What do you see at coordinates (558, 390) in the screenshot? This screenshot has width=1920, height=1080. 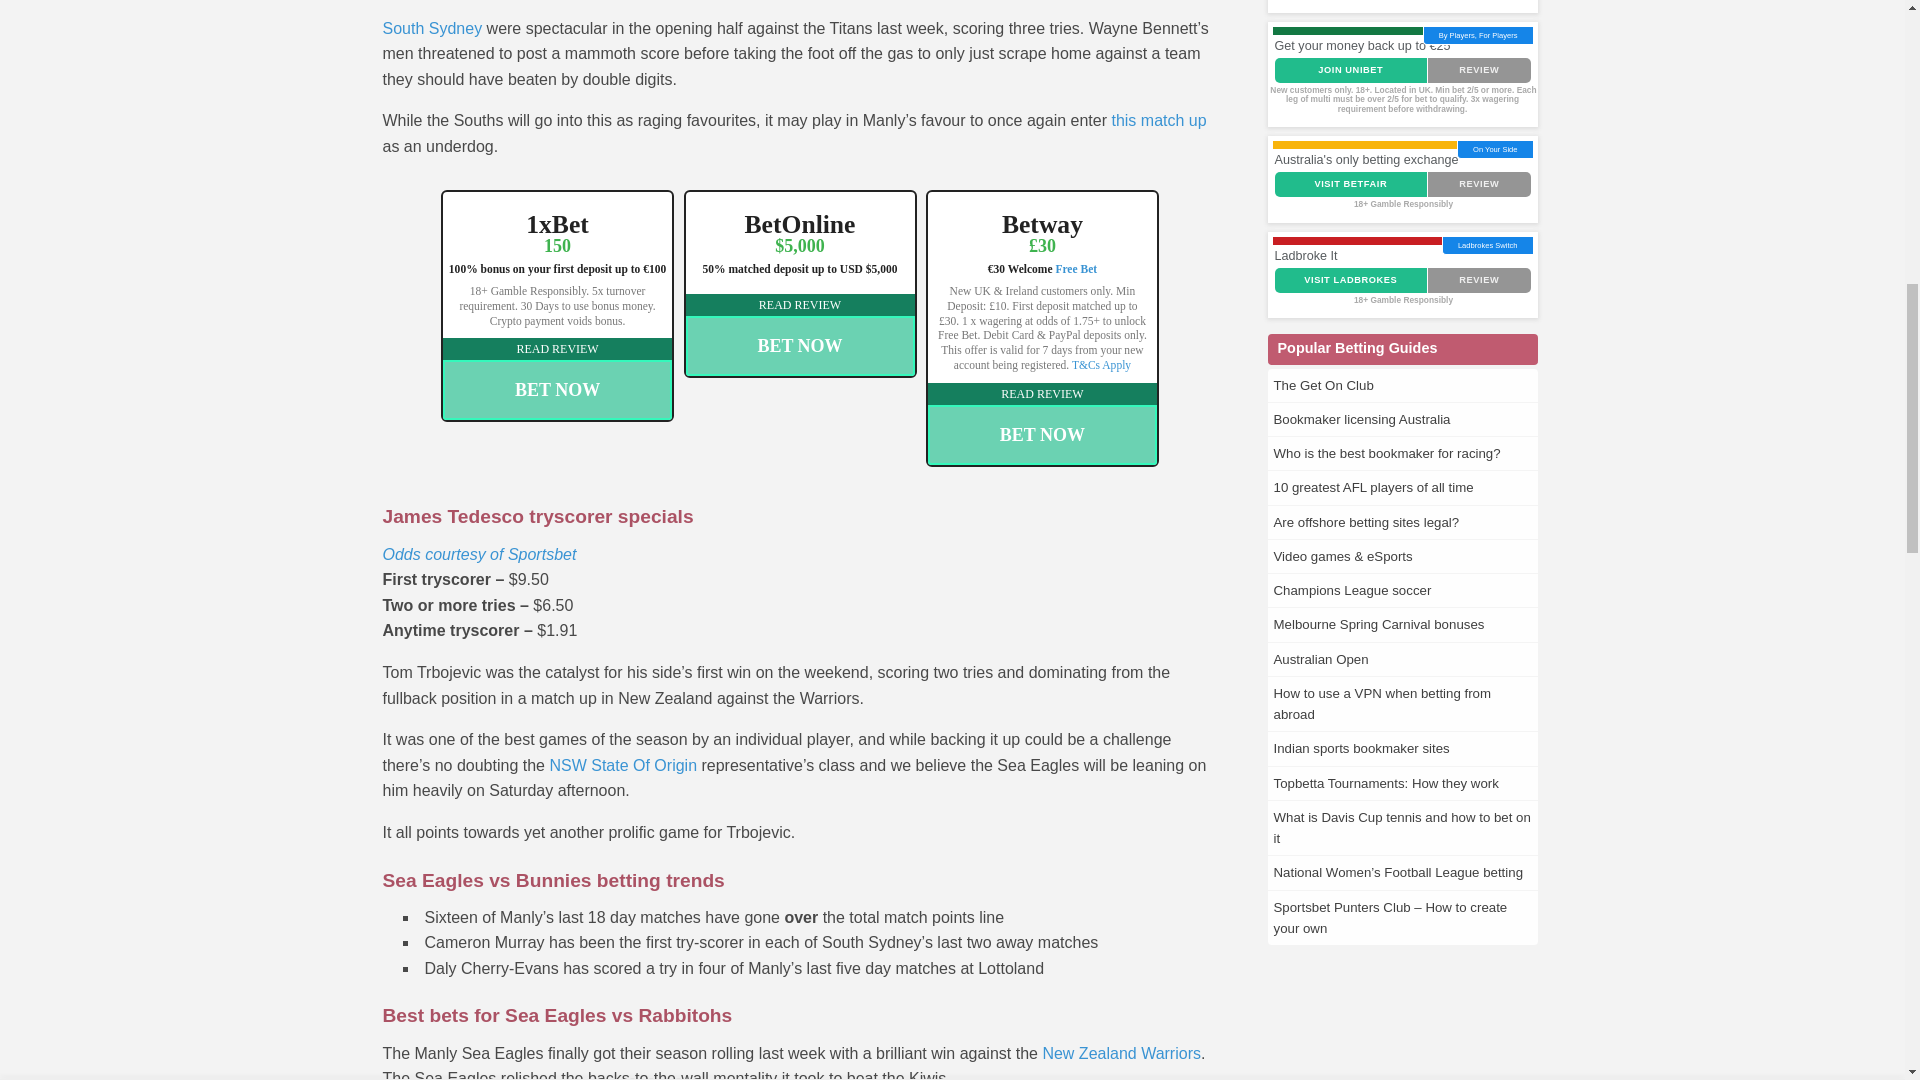 I see `BET NOW` at bounding box center [558, 390].